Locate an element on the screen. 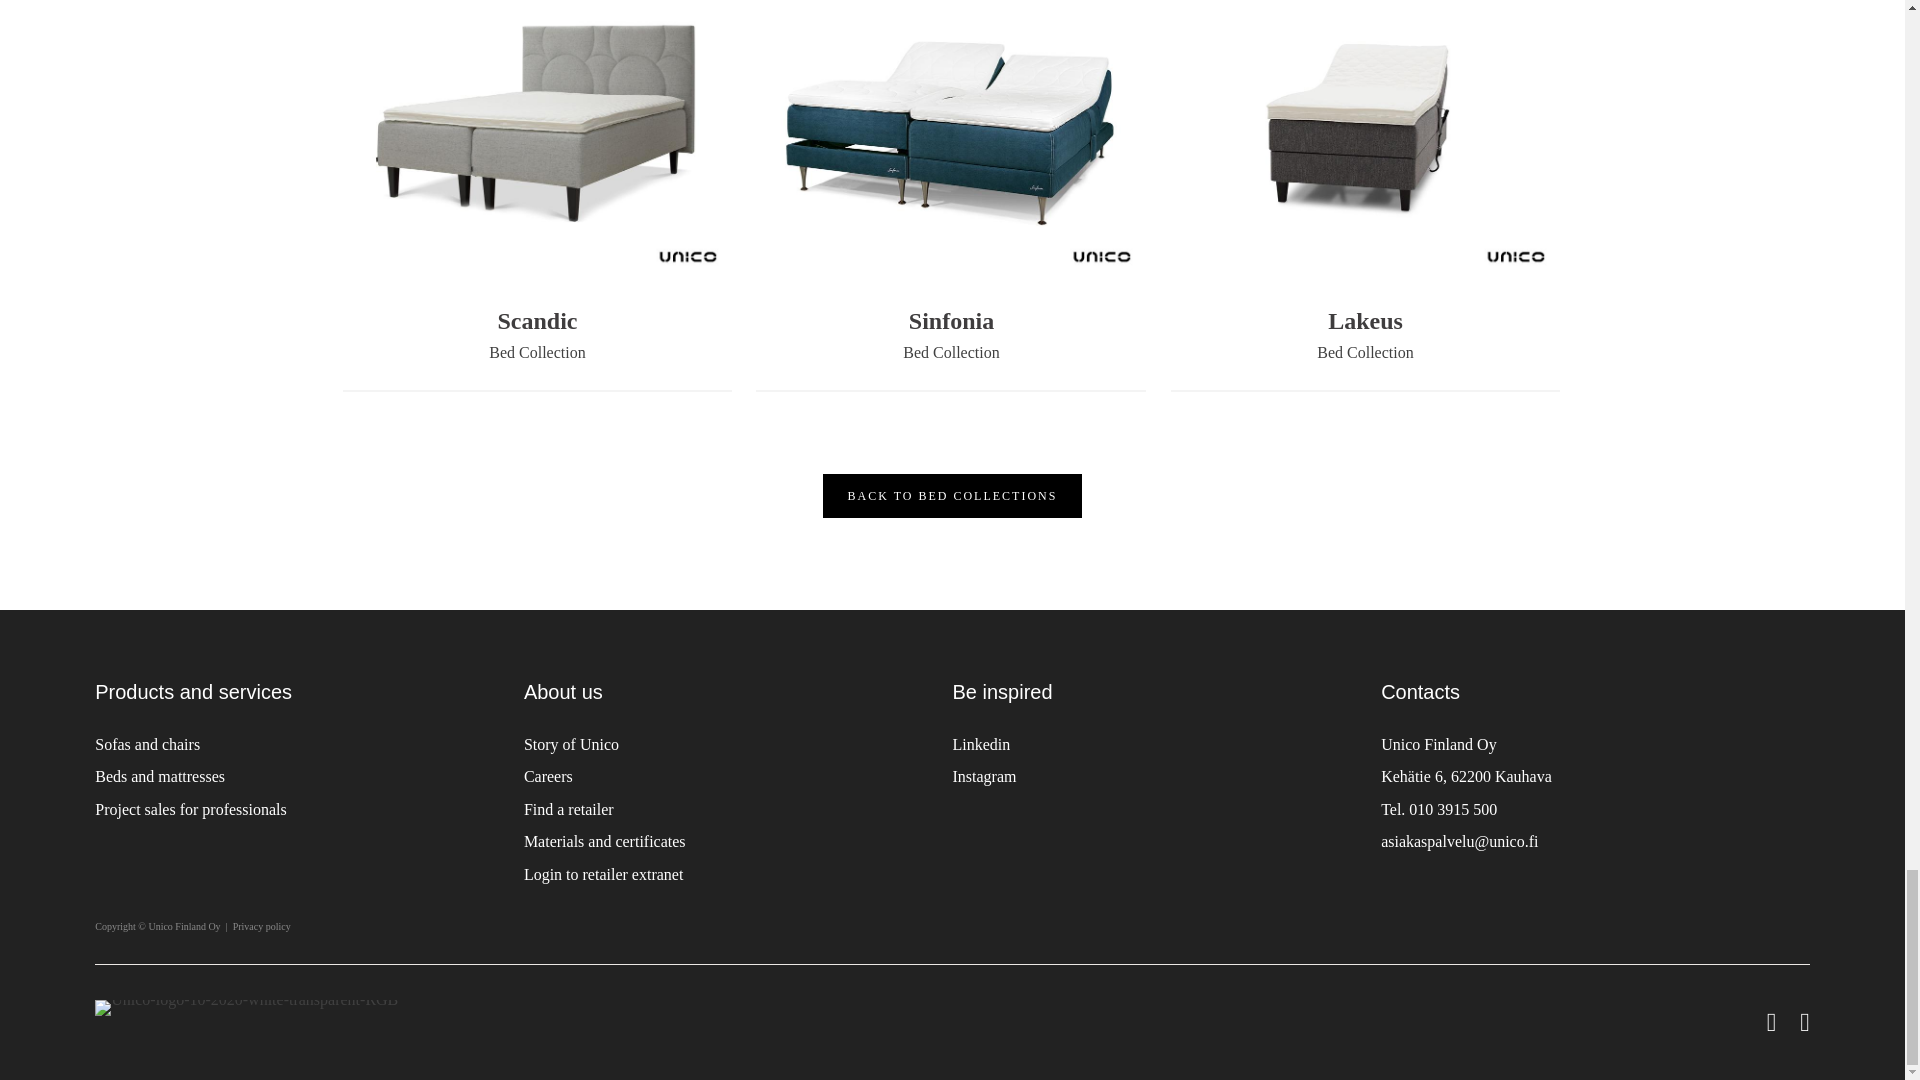  Lakeus is located at coordinates (1366, 320).